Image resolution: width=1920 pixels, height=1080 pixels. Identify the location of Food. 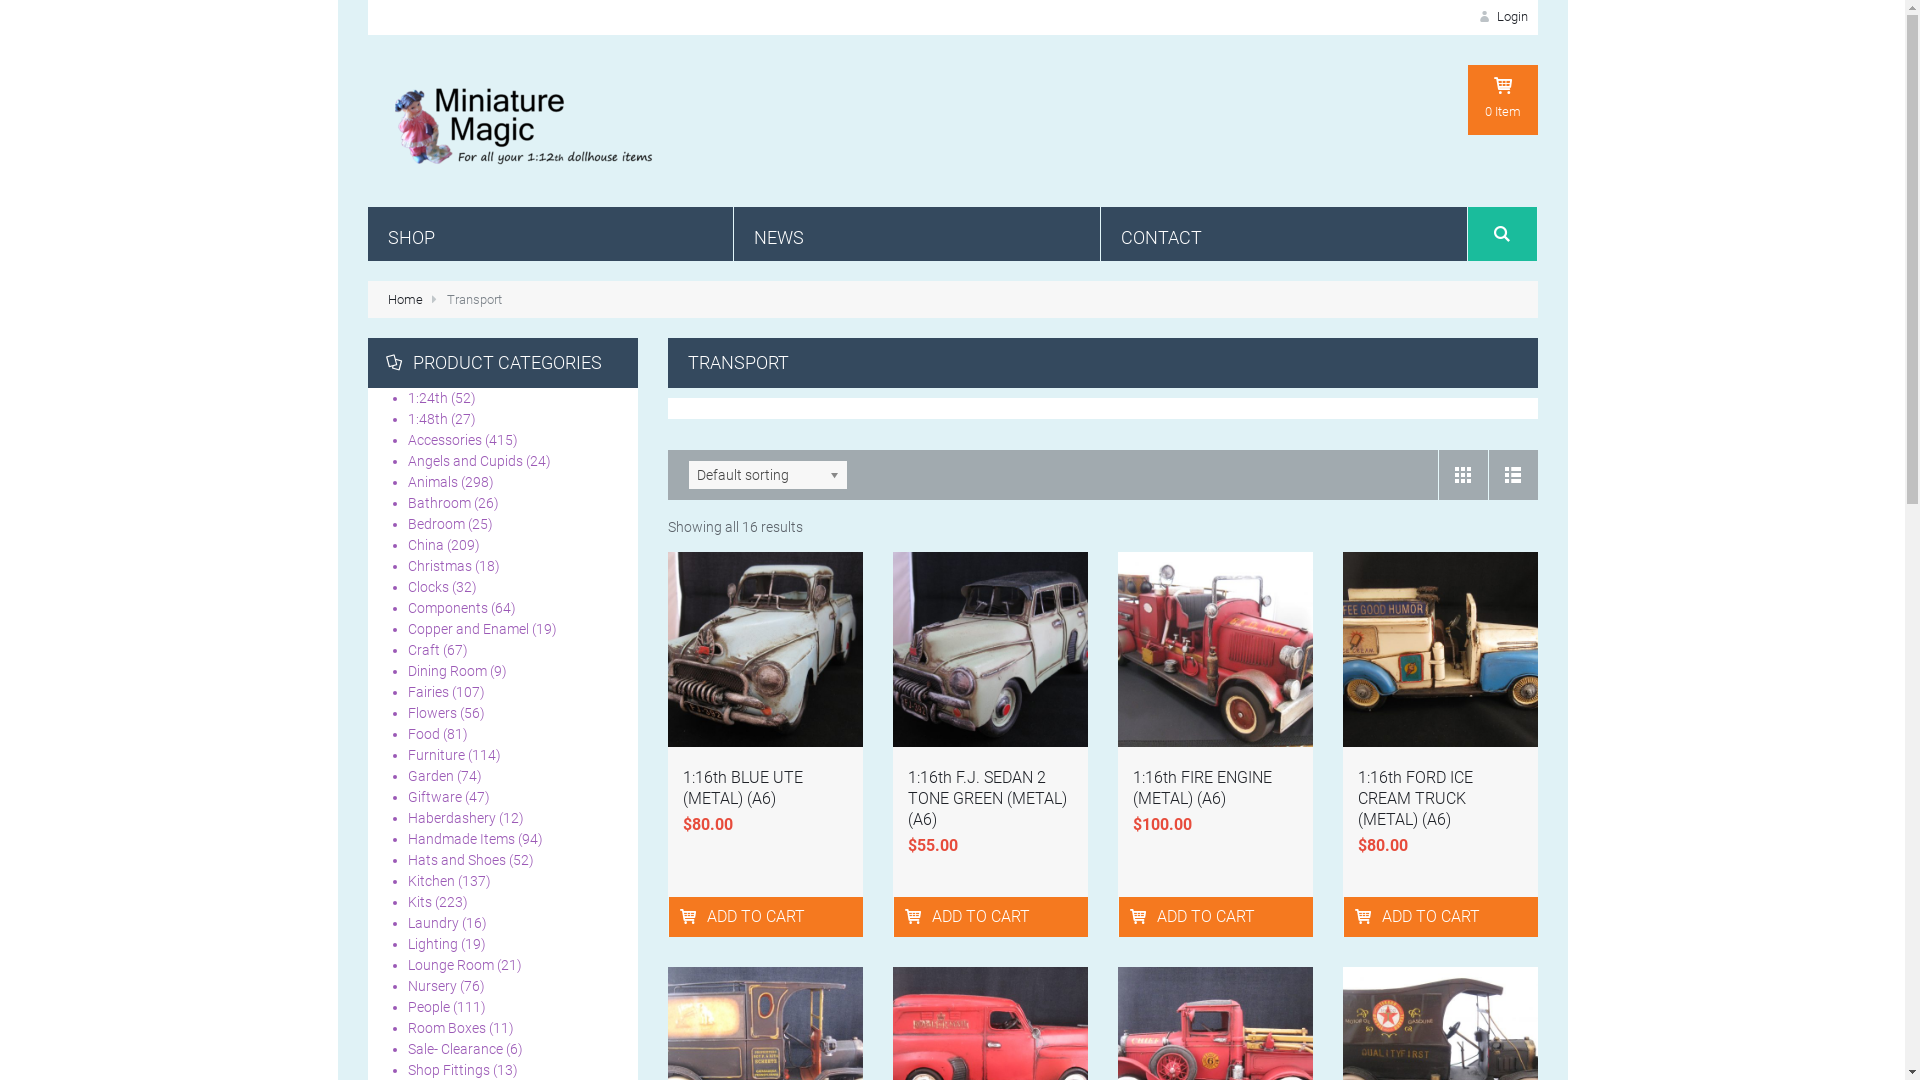
(424, 734).